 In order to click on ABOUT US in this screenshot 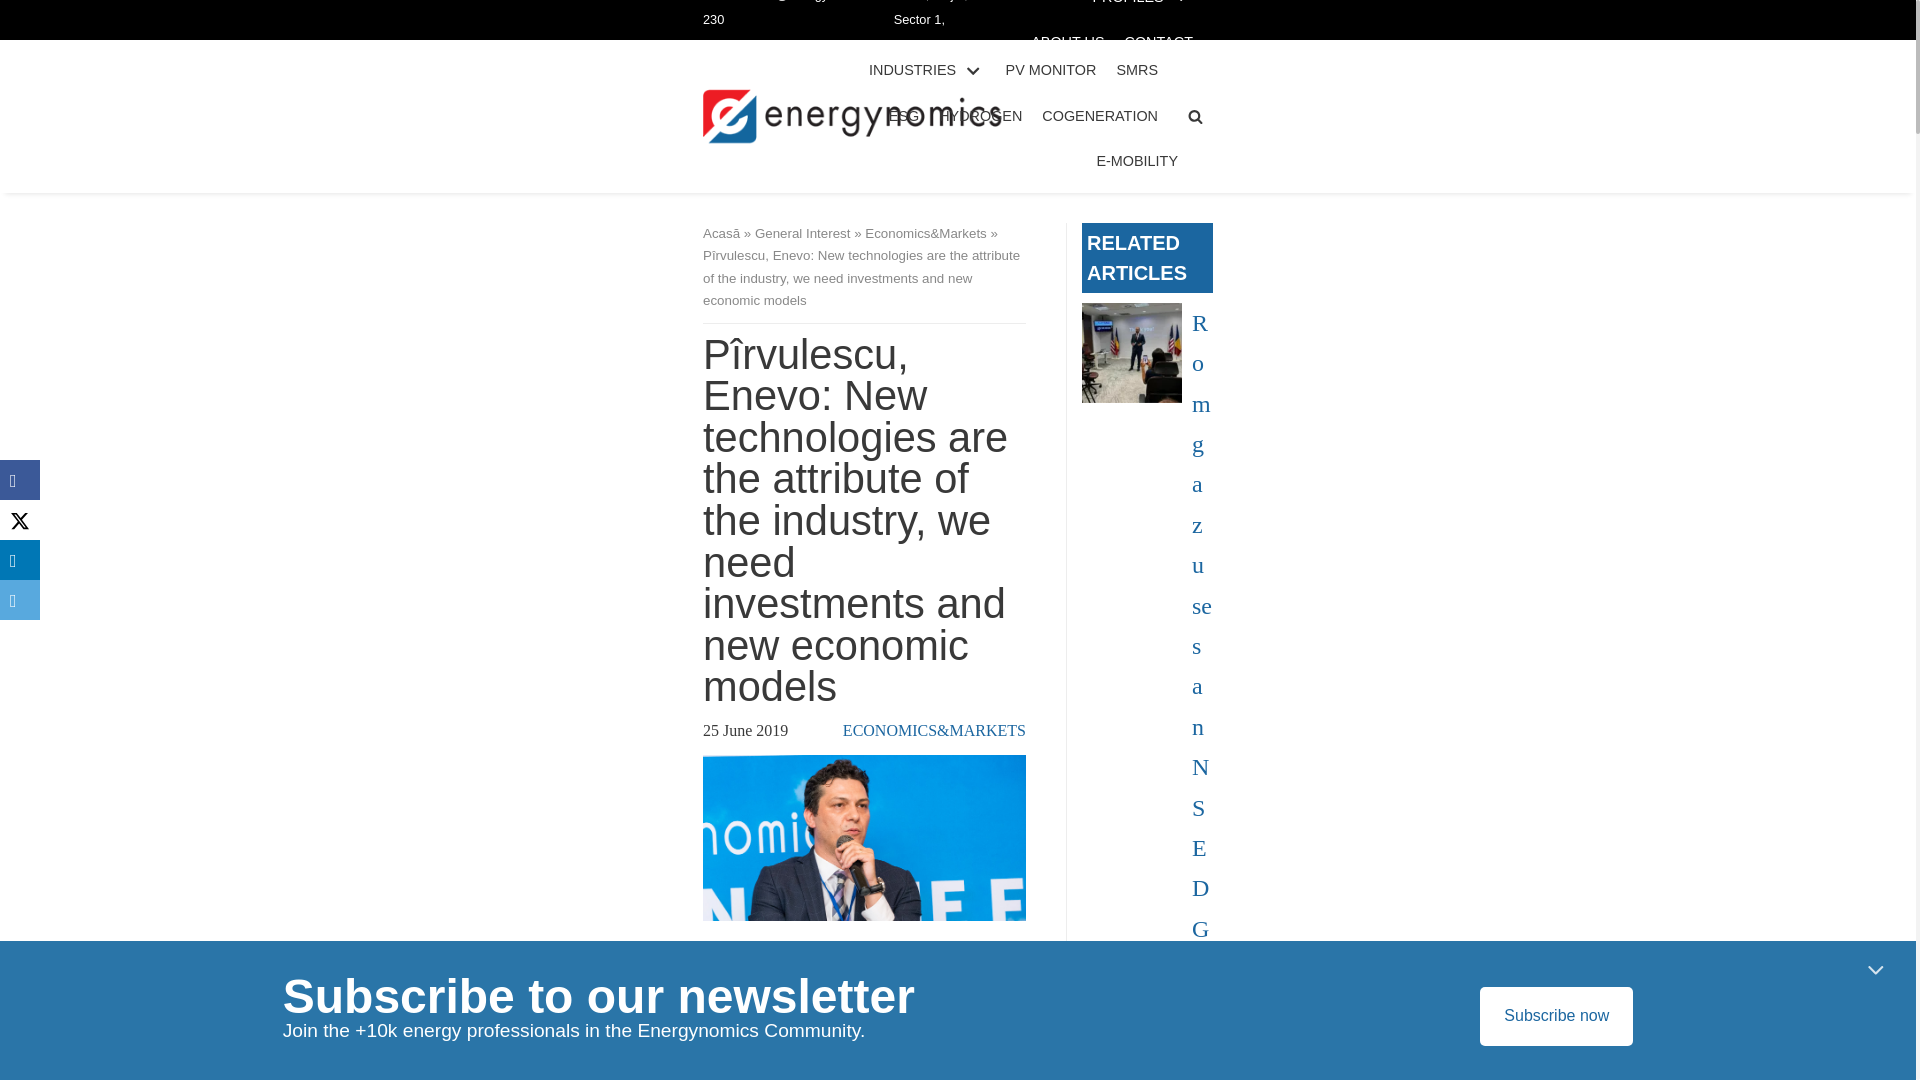, I will do `click(1068, 42)`.